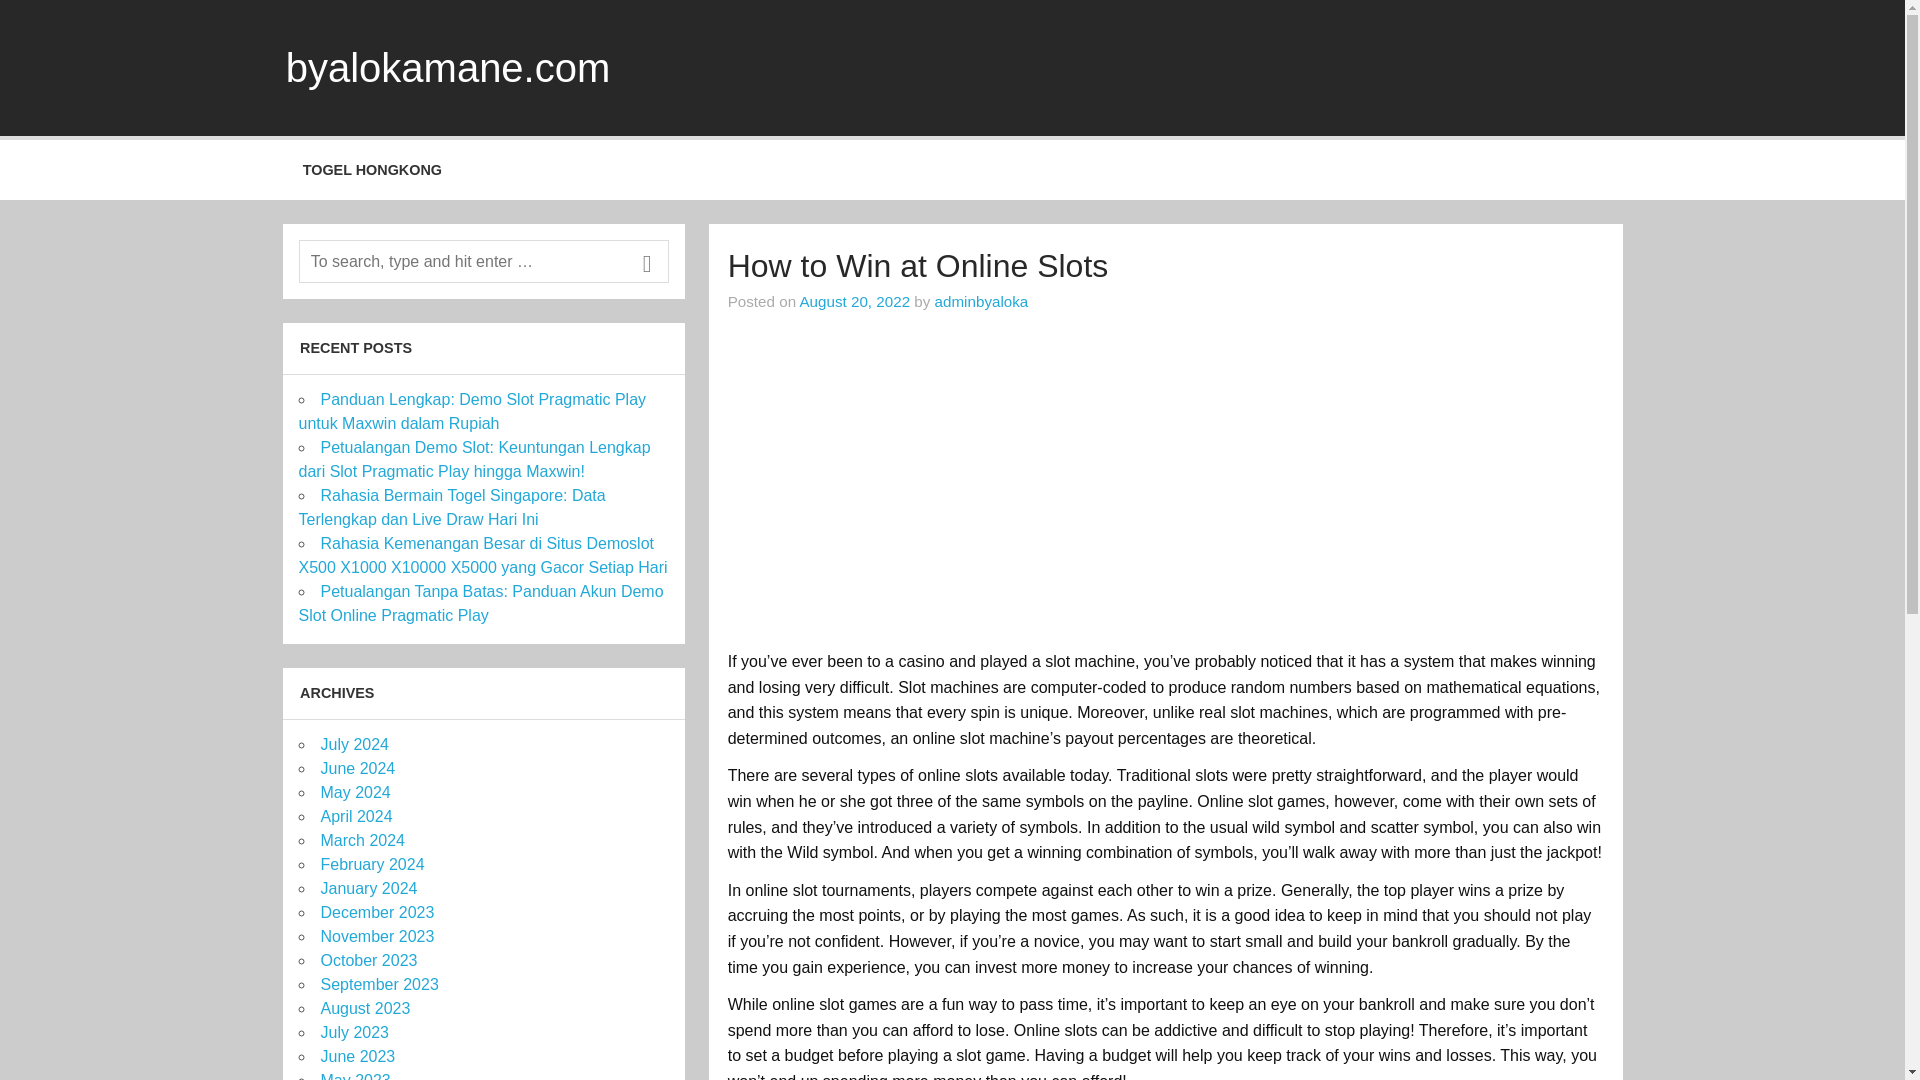  Describe the element at coordinates (376, 912) in the screenshot. I see `December 2023` at that location.